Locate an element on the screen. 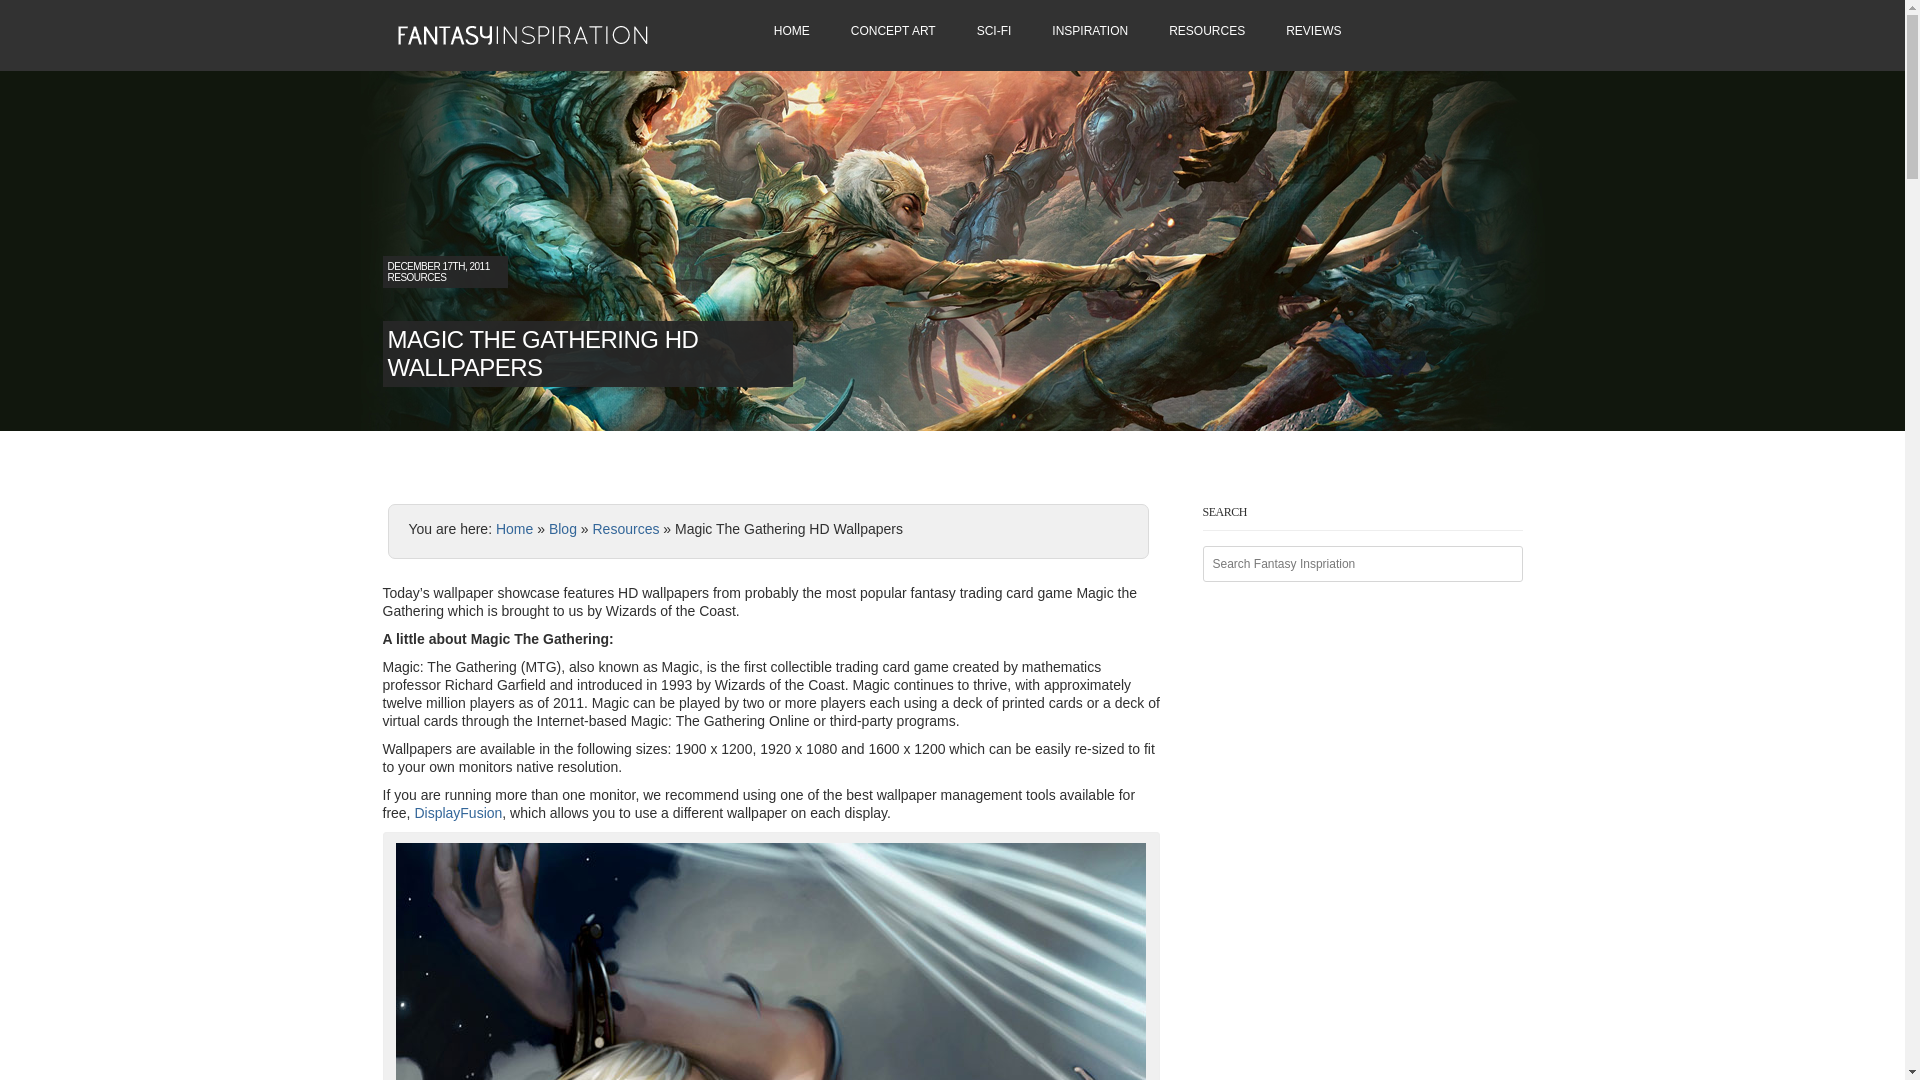  DisplayFusion is located at coordinates (458, 812).